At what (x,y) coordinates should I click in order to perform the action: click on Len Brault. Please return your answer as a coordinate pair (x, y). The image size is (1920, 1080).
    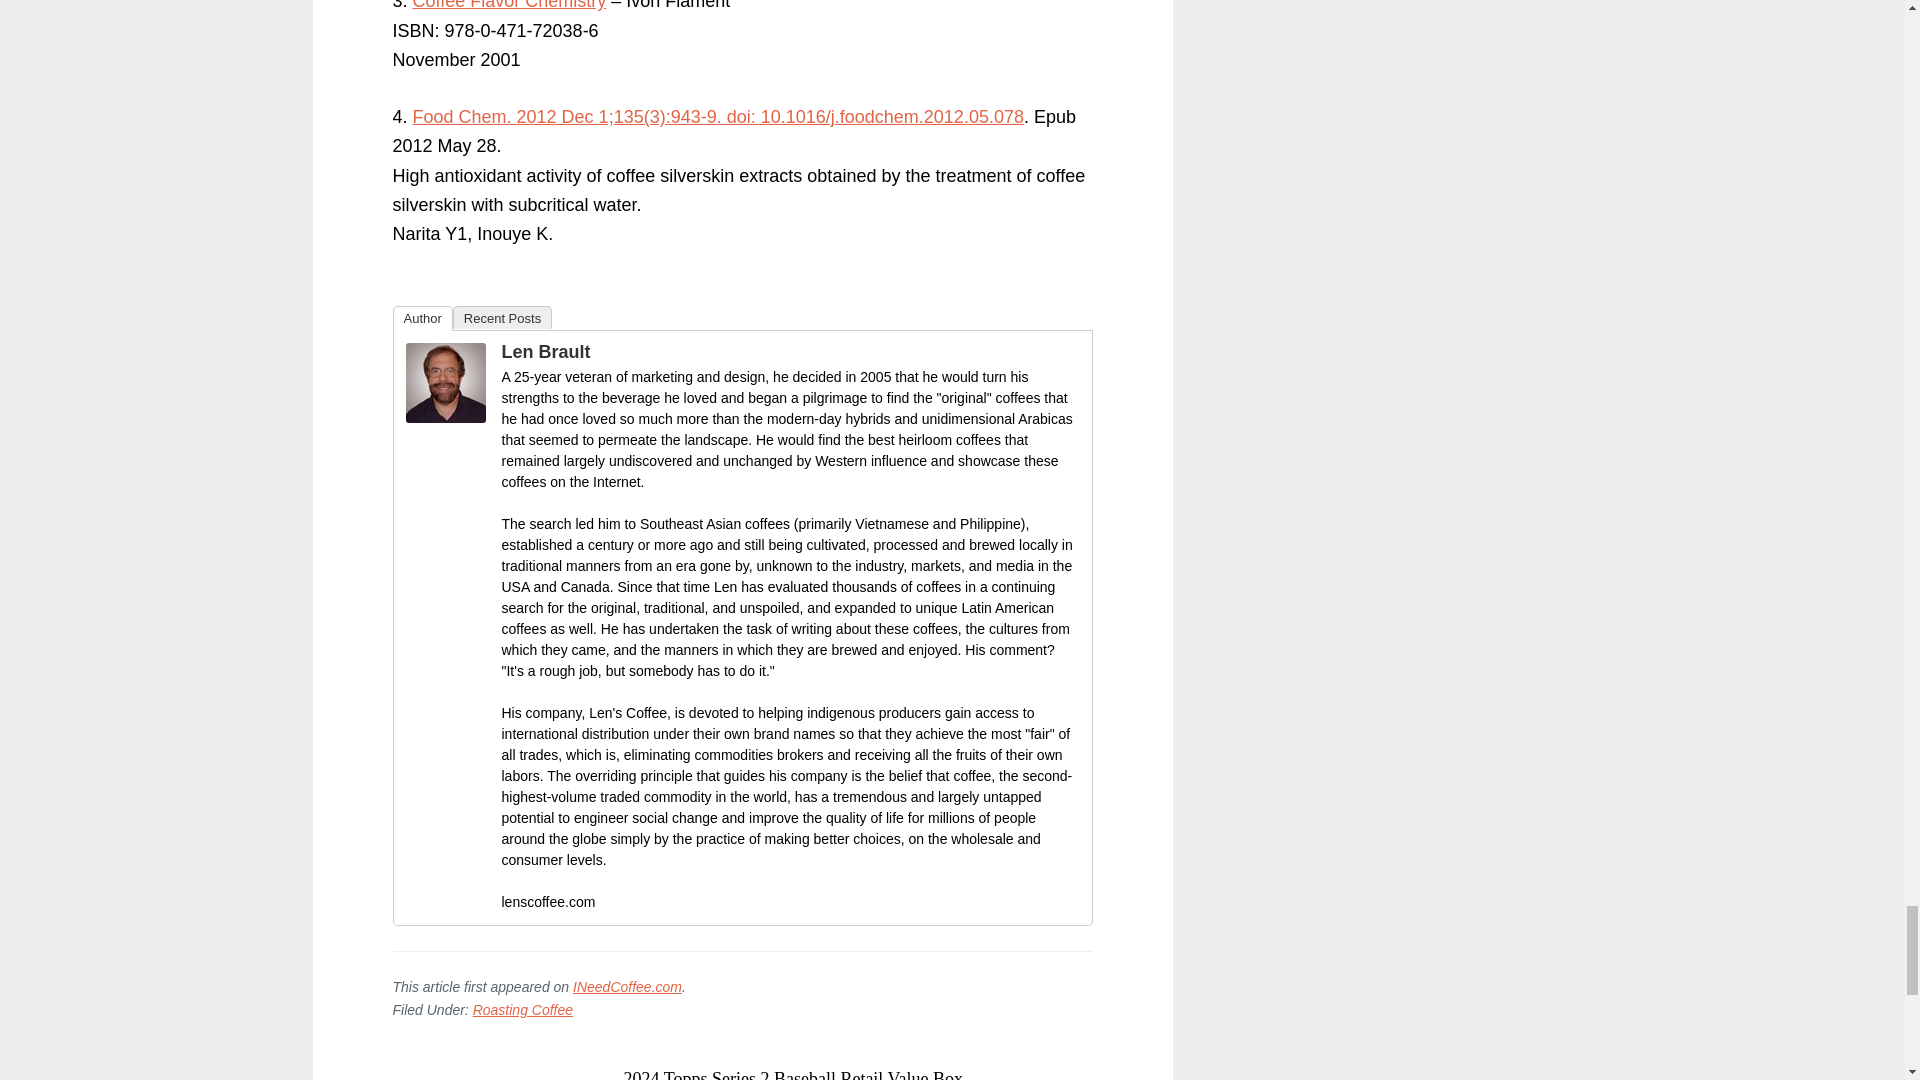
    Looking at the image, I should click on (445, 416).